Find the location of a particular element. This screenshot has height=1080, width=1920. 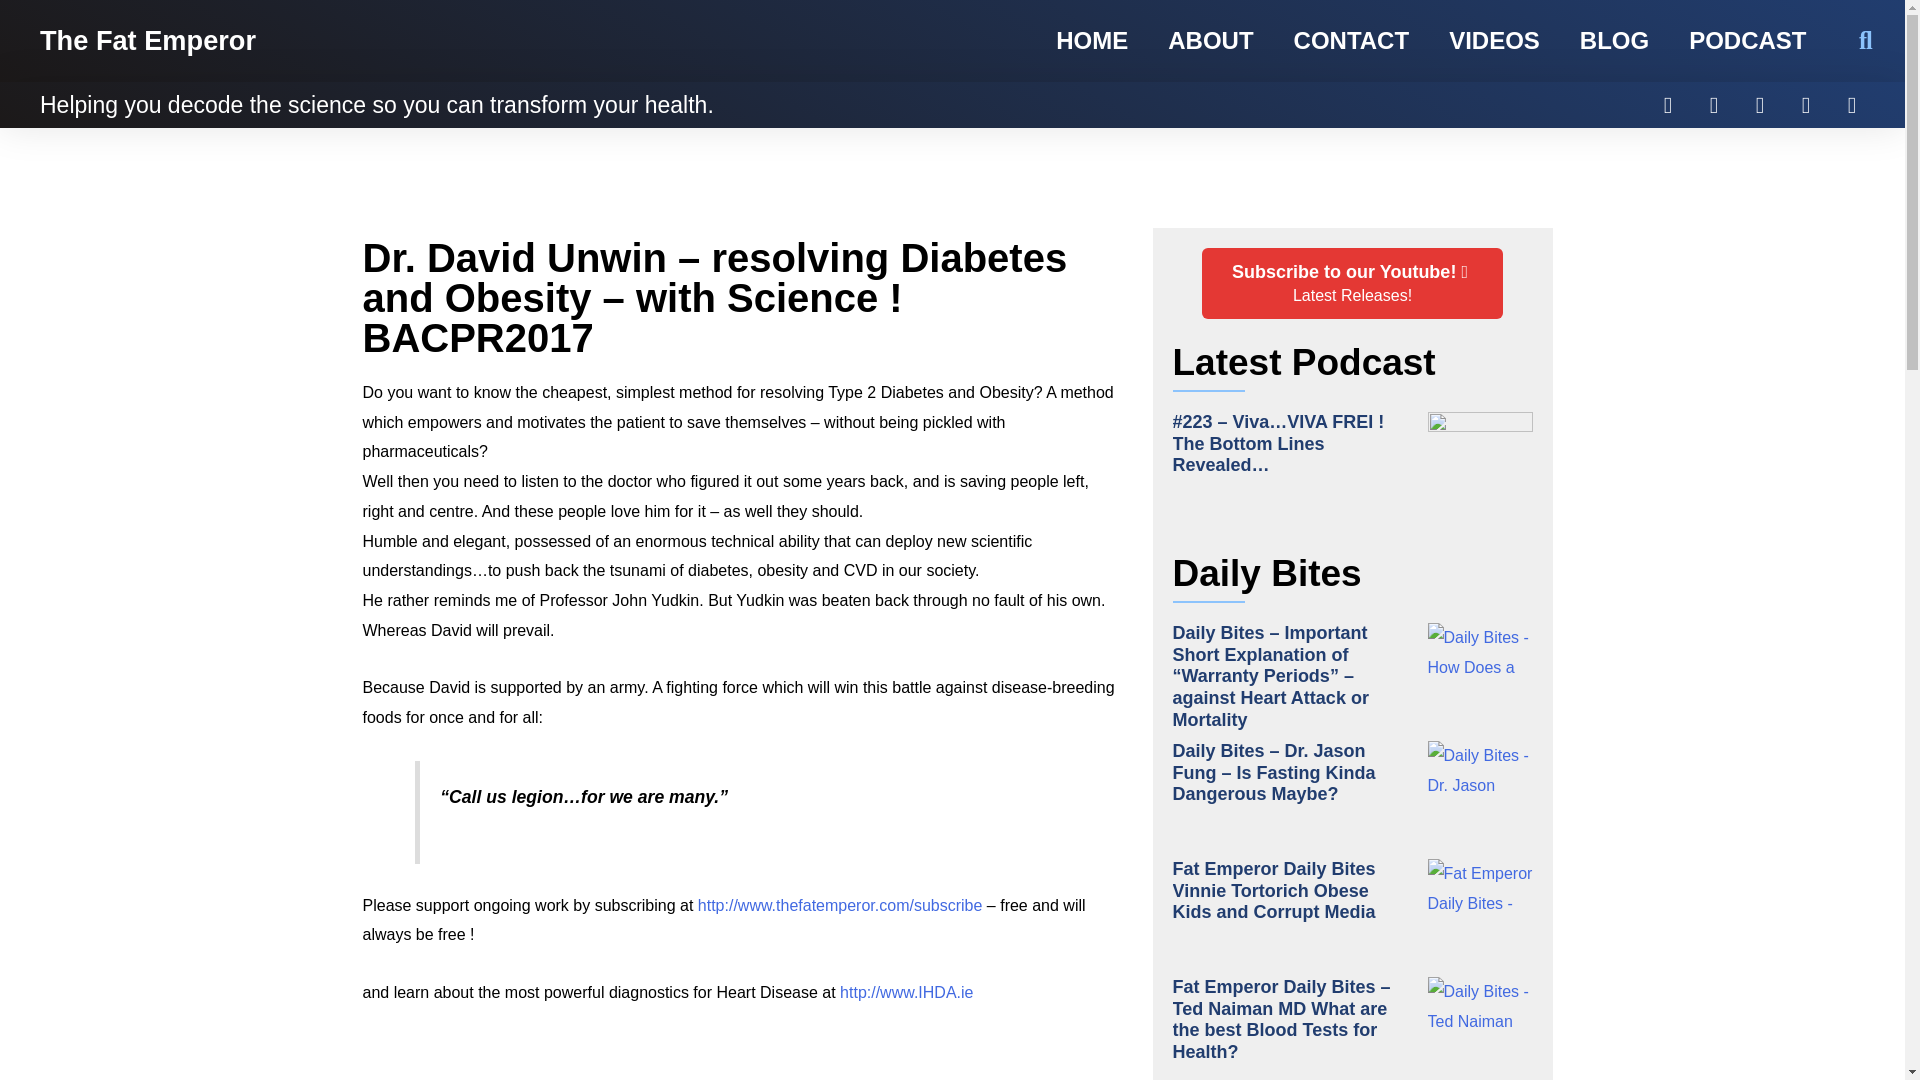

VIDEOS is located at coordinates (148, 40).